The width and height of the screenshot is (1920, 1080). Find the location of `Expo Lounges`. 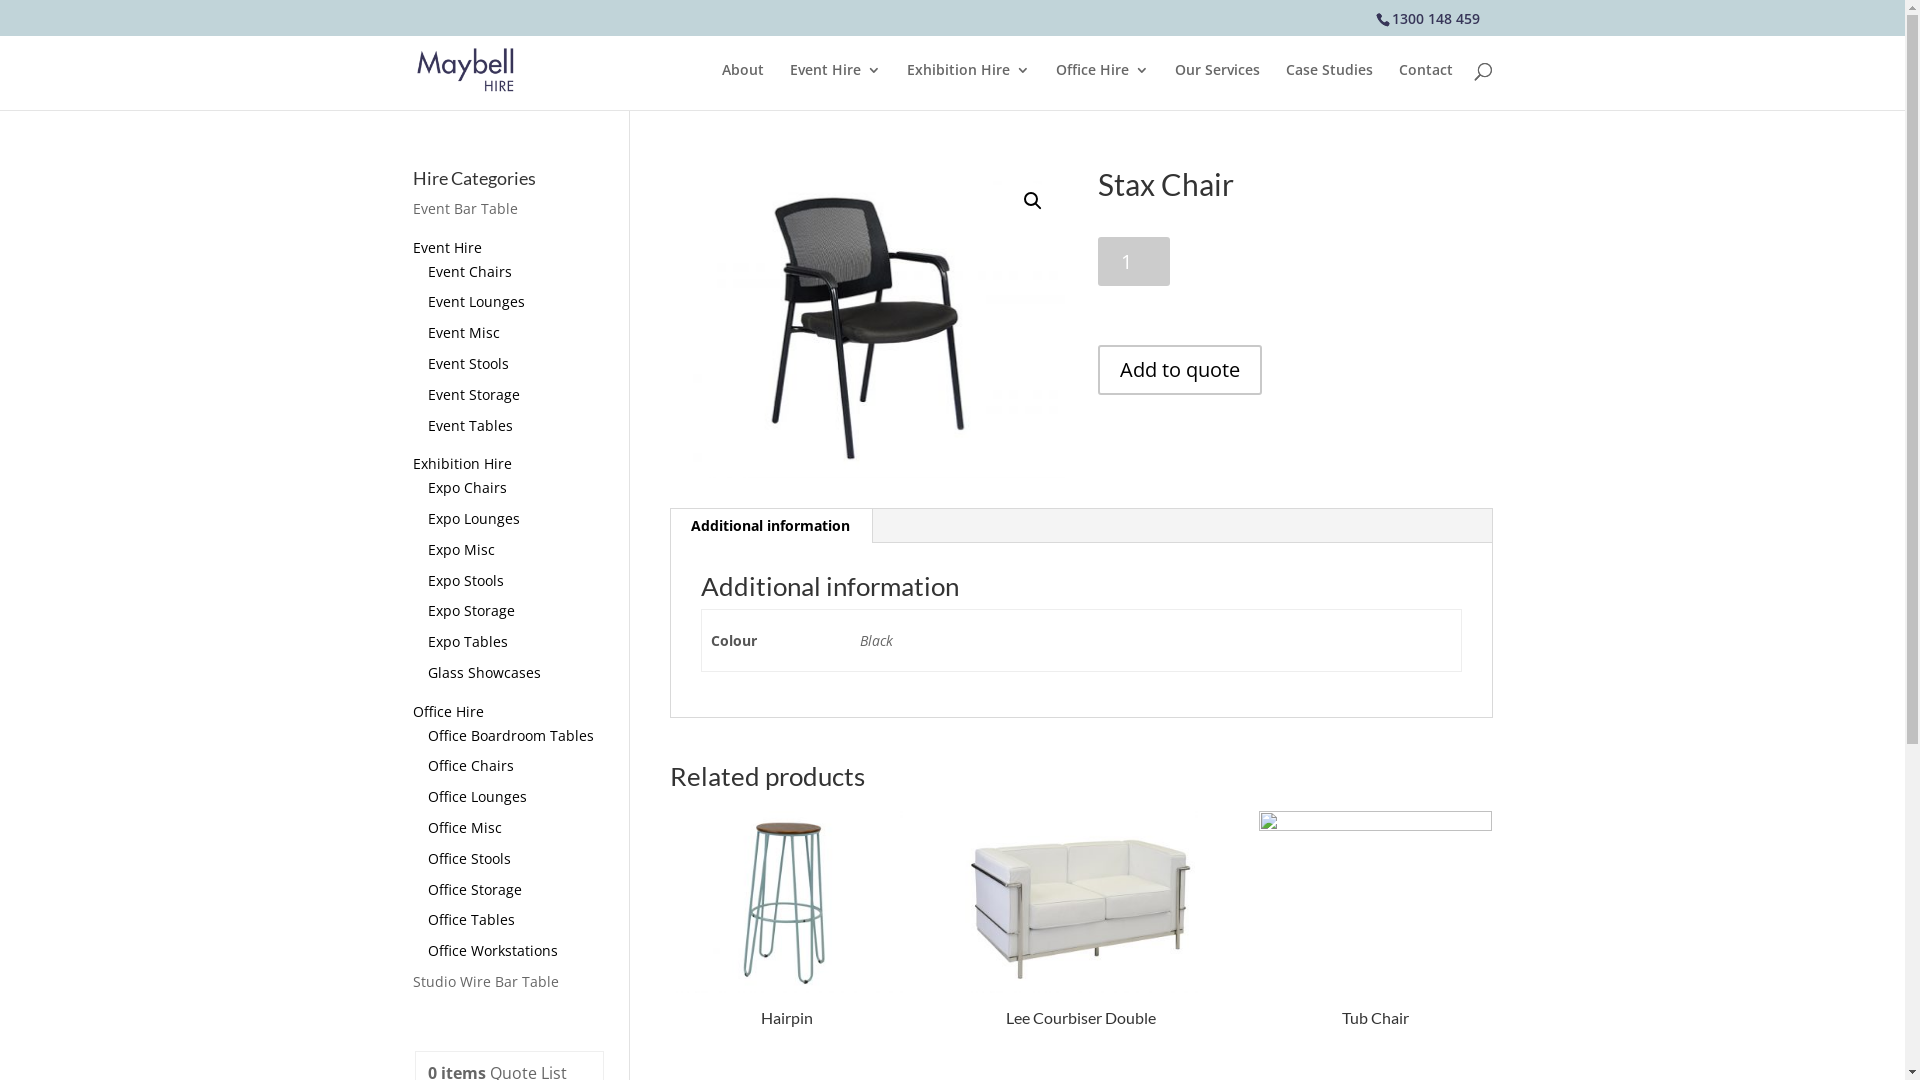

Expo Lounges is located at coordinates (474, 518).